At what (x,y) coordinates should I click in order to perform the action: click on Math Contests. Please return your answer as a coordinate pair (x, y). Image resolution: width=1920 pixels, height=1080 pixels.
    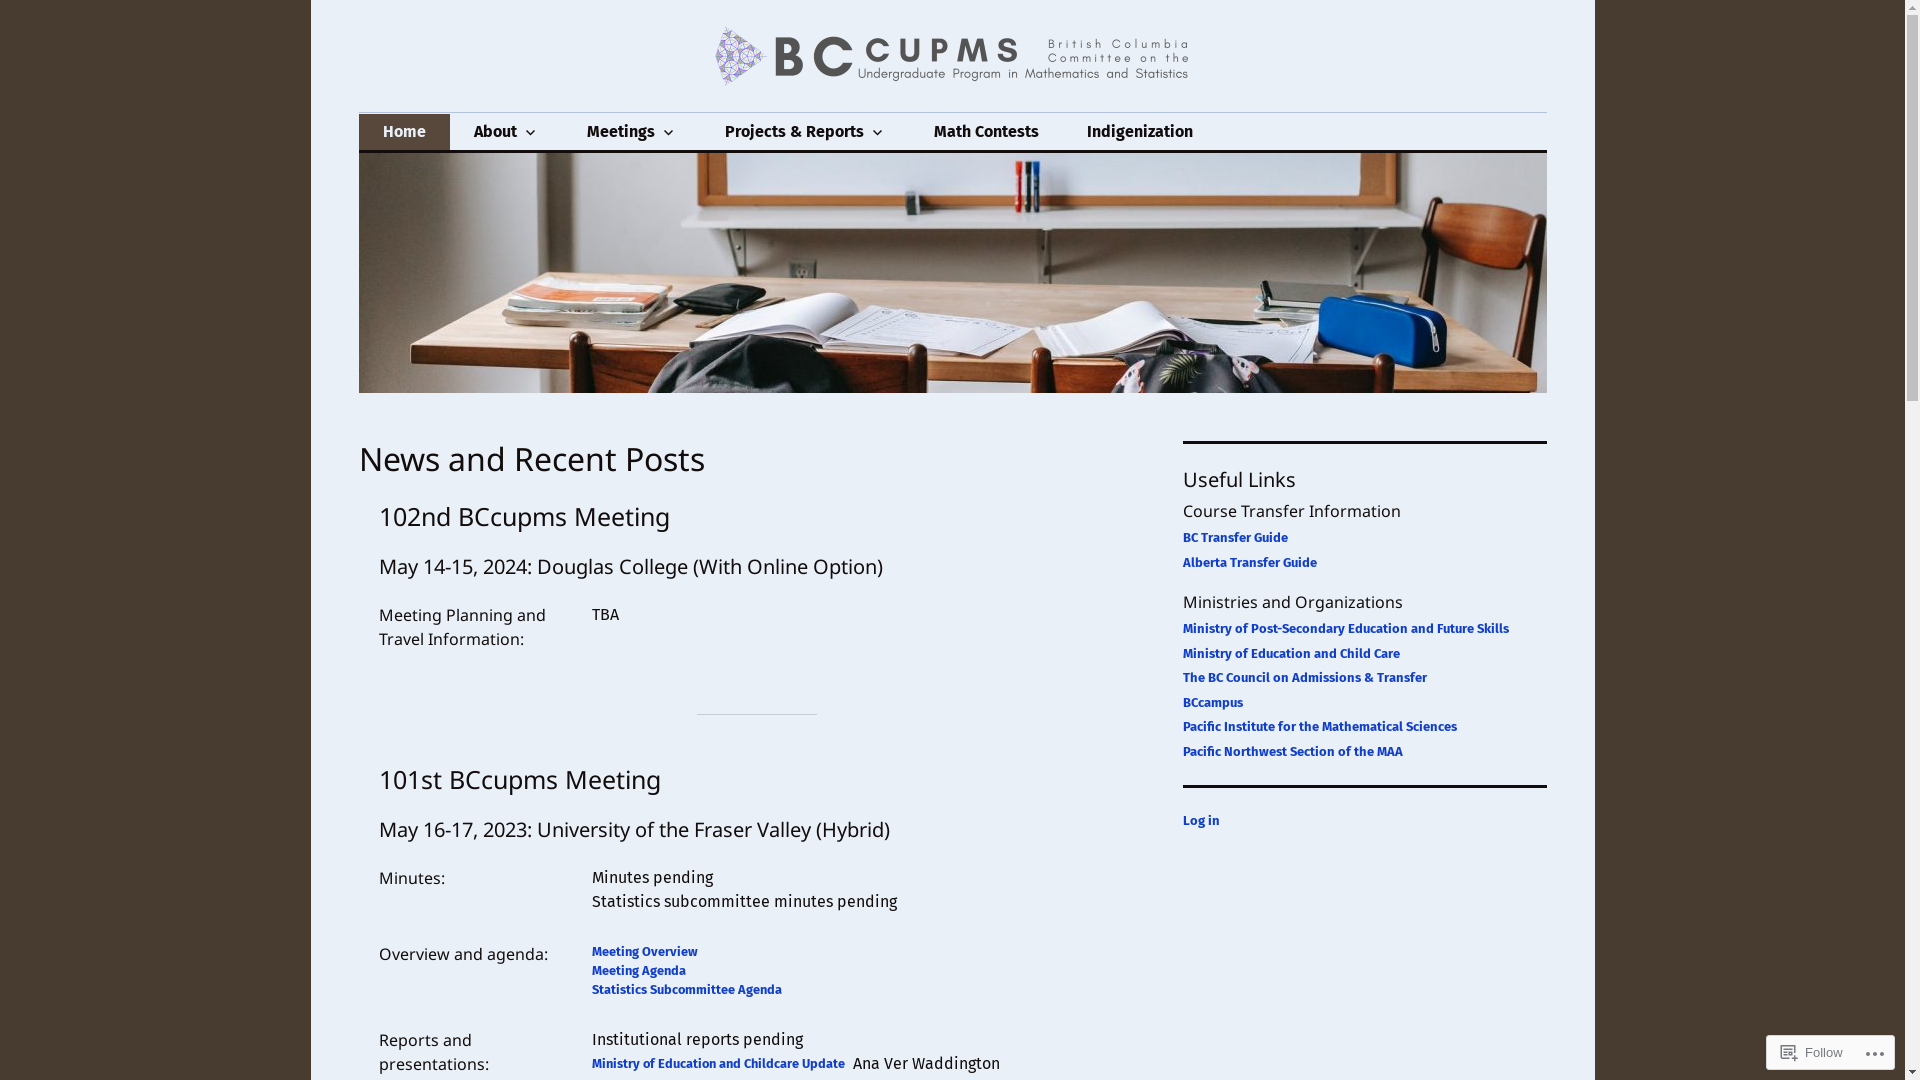
    Looking at the image, I should click on (986, 132).